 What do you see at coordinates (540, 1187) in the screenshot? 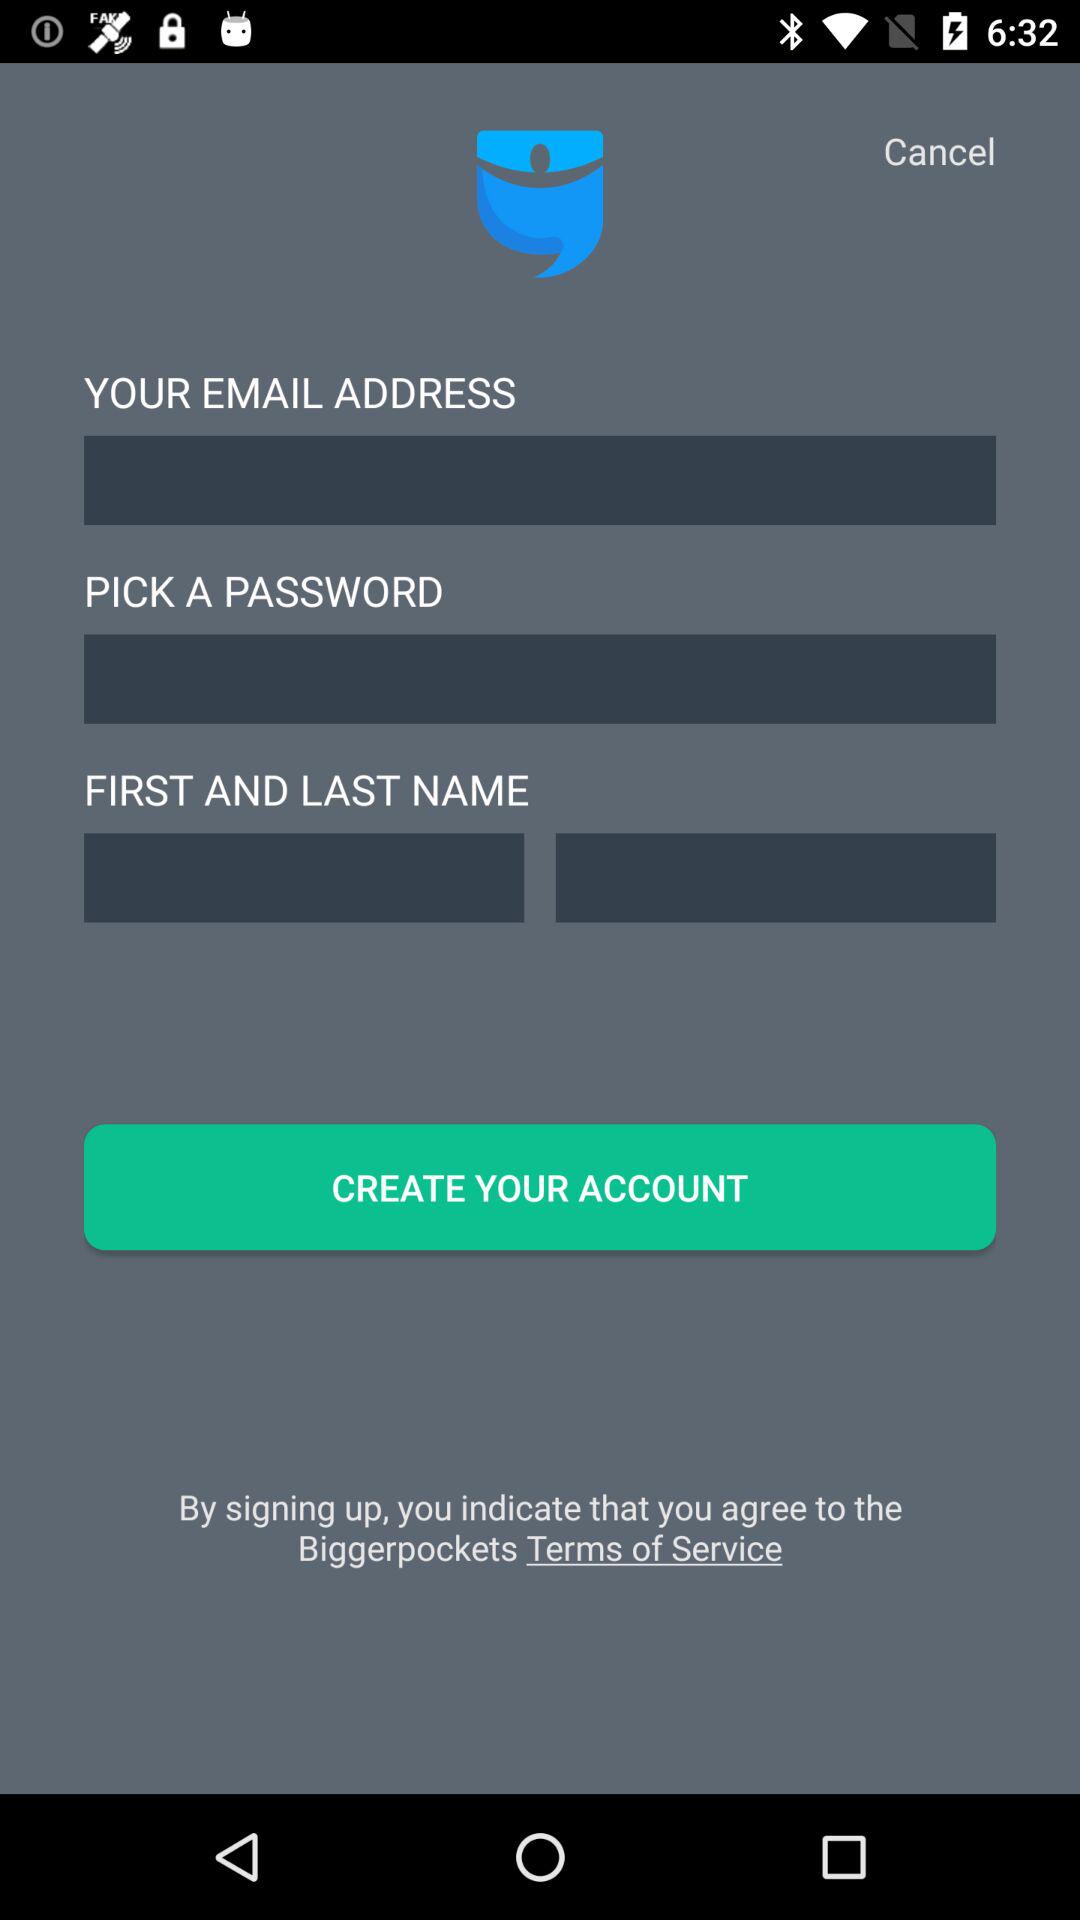
I see `flip to the create your account` at bounding box center [540, 1187].